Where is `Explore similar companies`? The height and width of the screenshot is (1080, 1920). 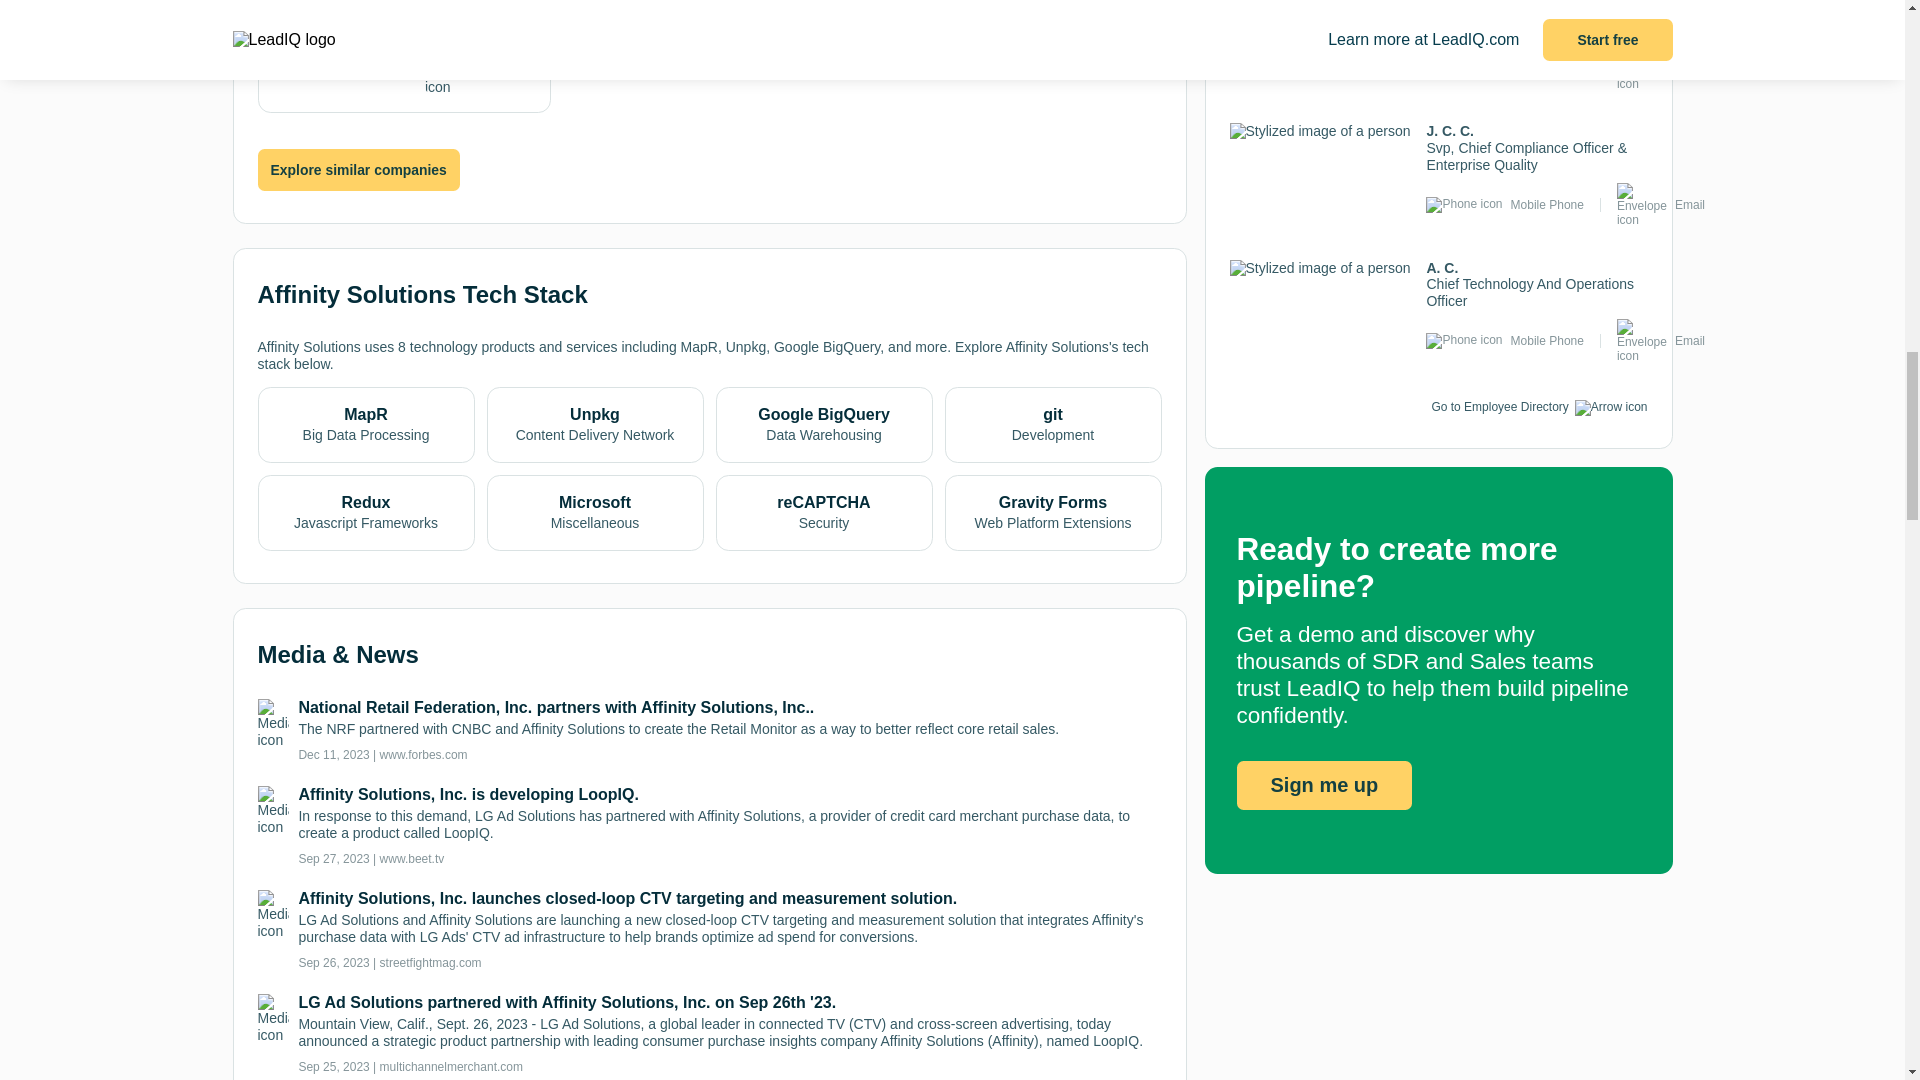 Explore similar companies is located at coordinates (358, 170).